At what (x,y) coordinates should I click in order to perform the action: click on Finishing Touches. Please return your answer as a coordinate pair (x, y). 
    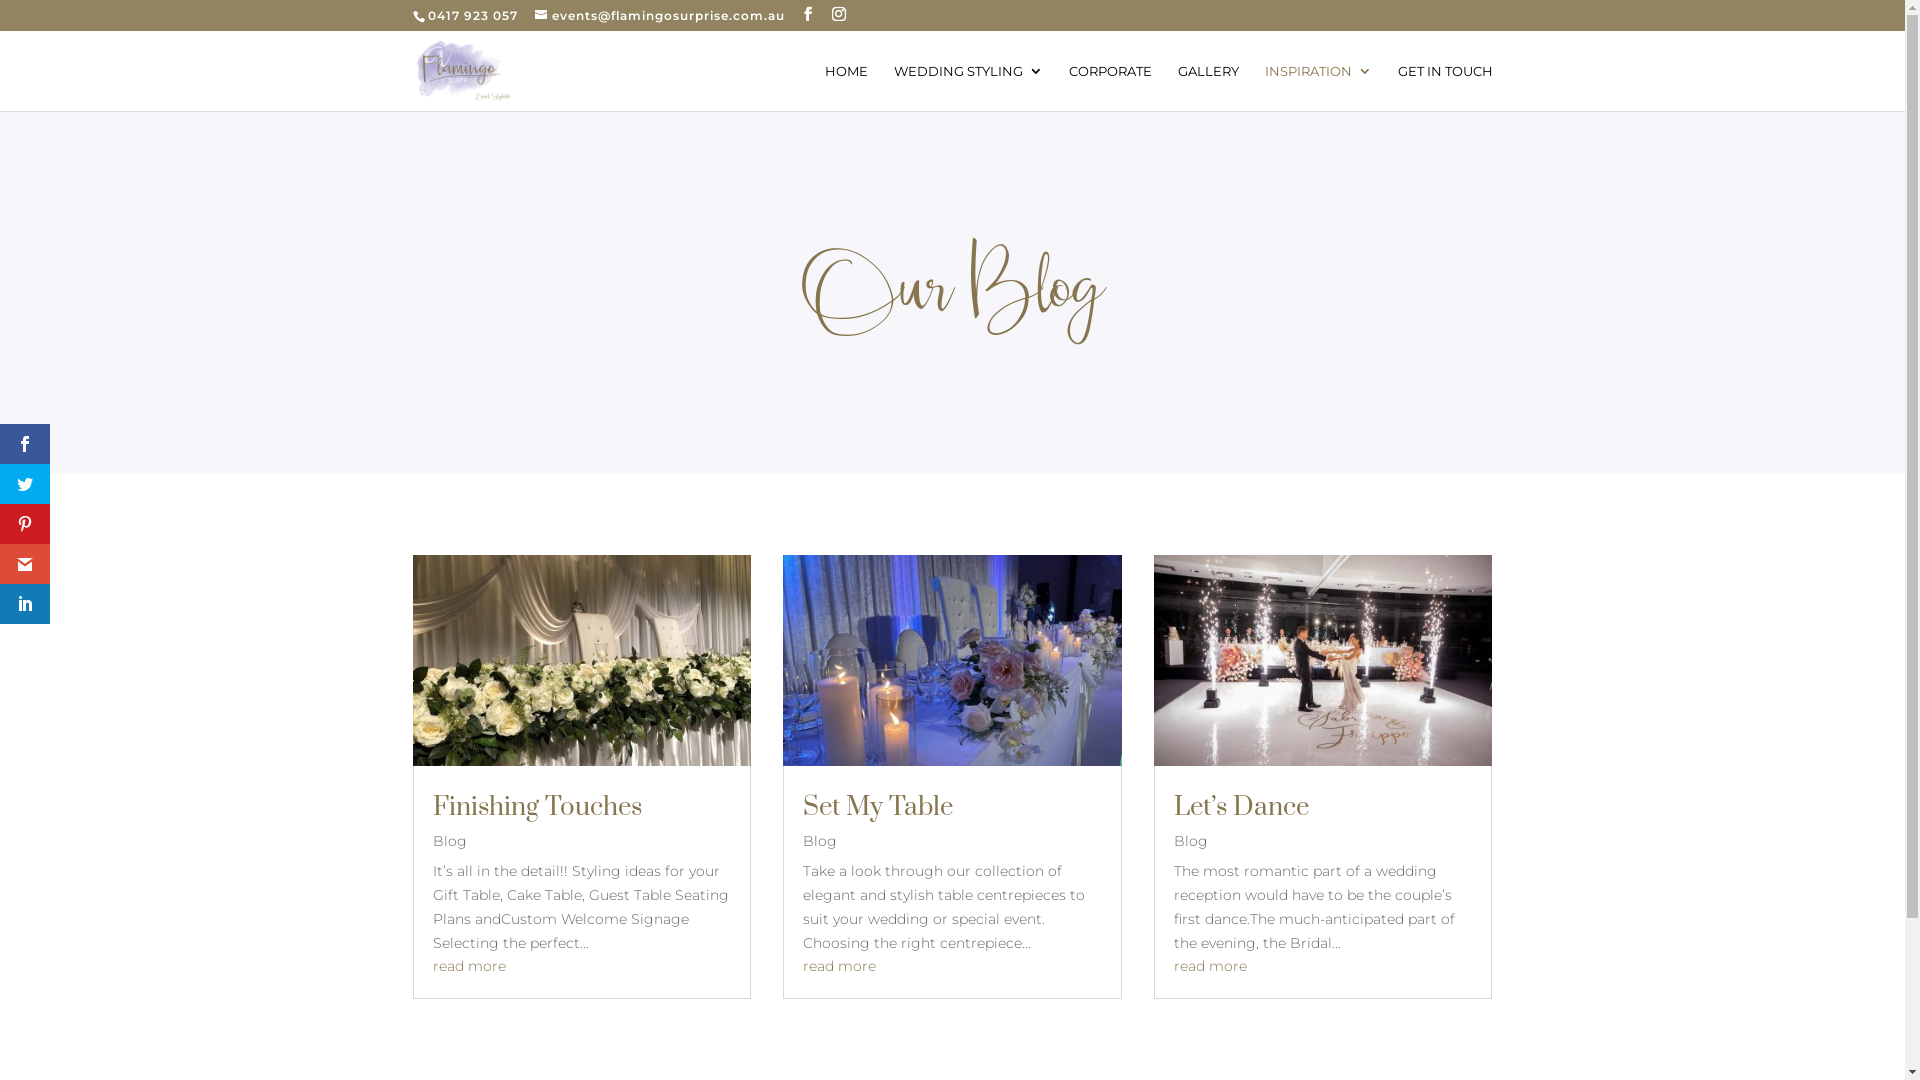
    Looking at the image, I should click on (536, 808).